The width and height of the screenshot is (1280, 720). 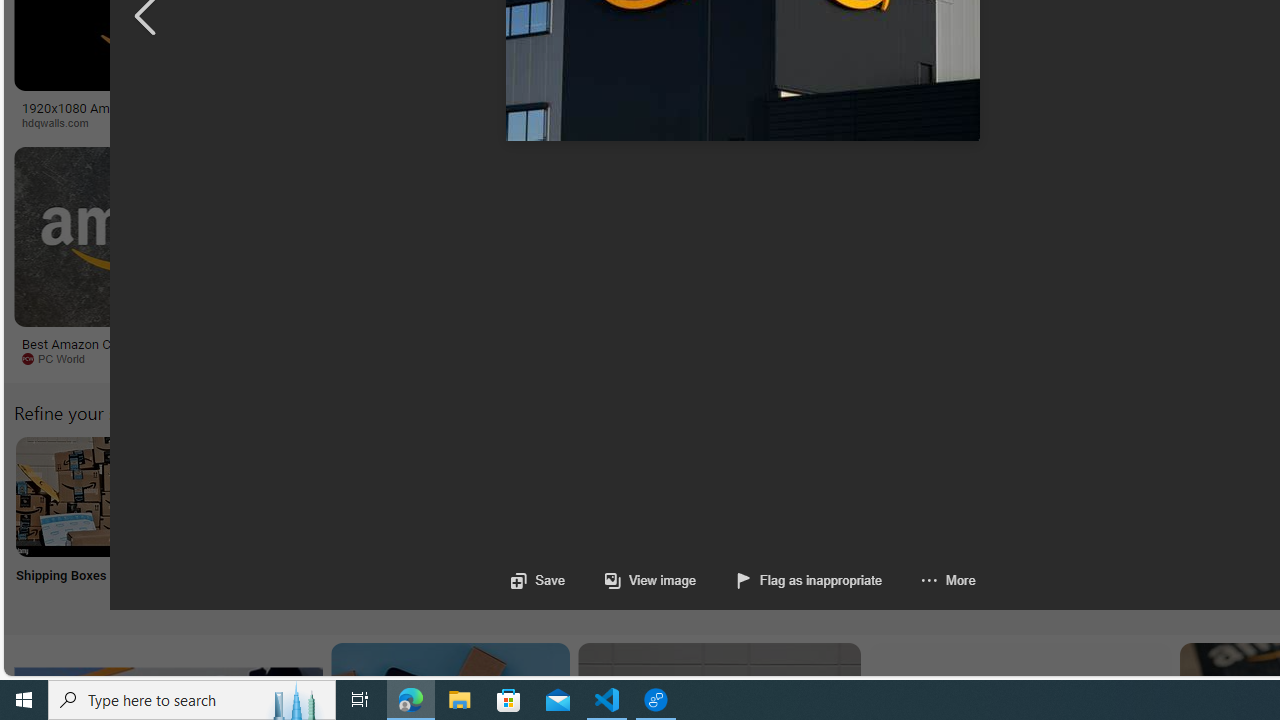 I want to click on Best Amazon Cyber Monday deals 2019 | PCWorld, so click(x=146, y=350).